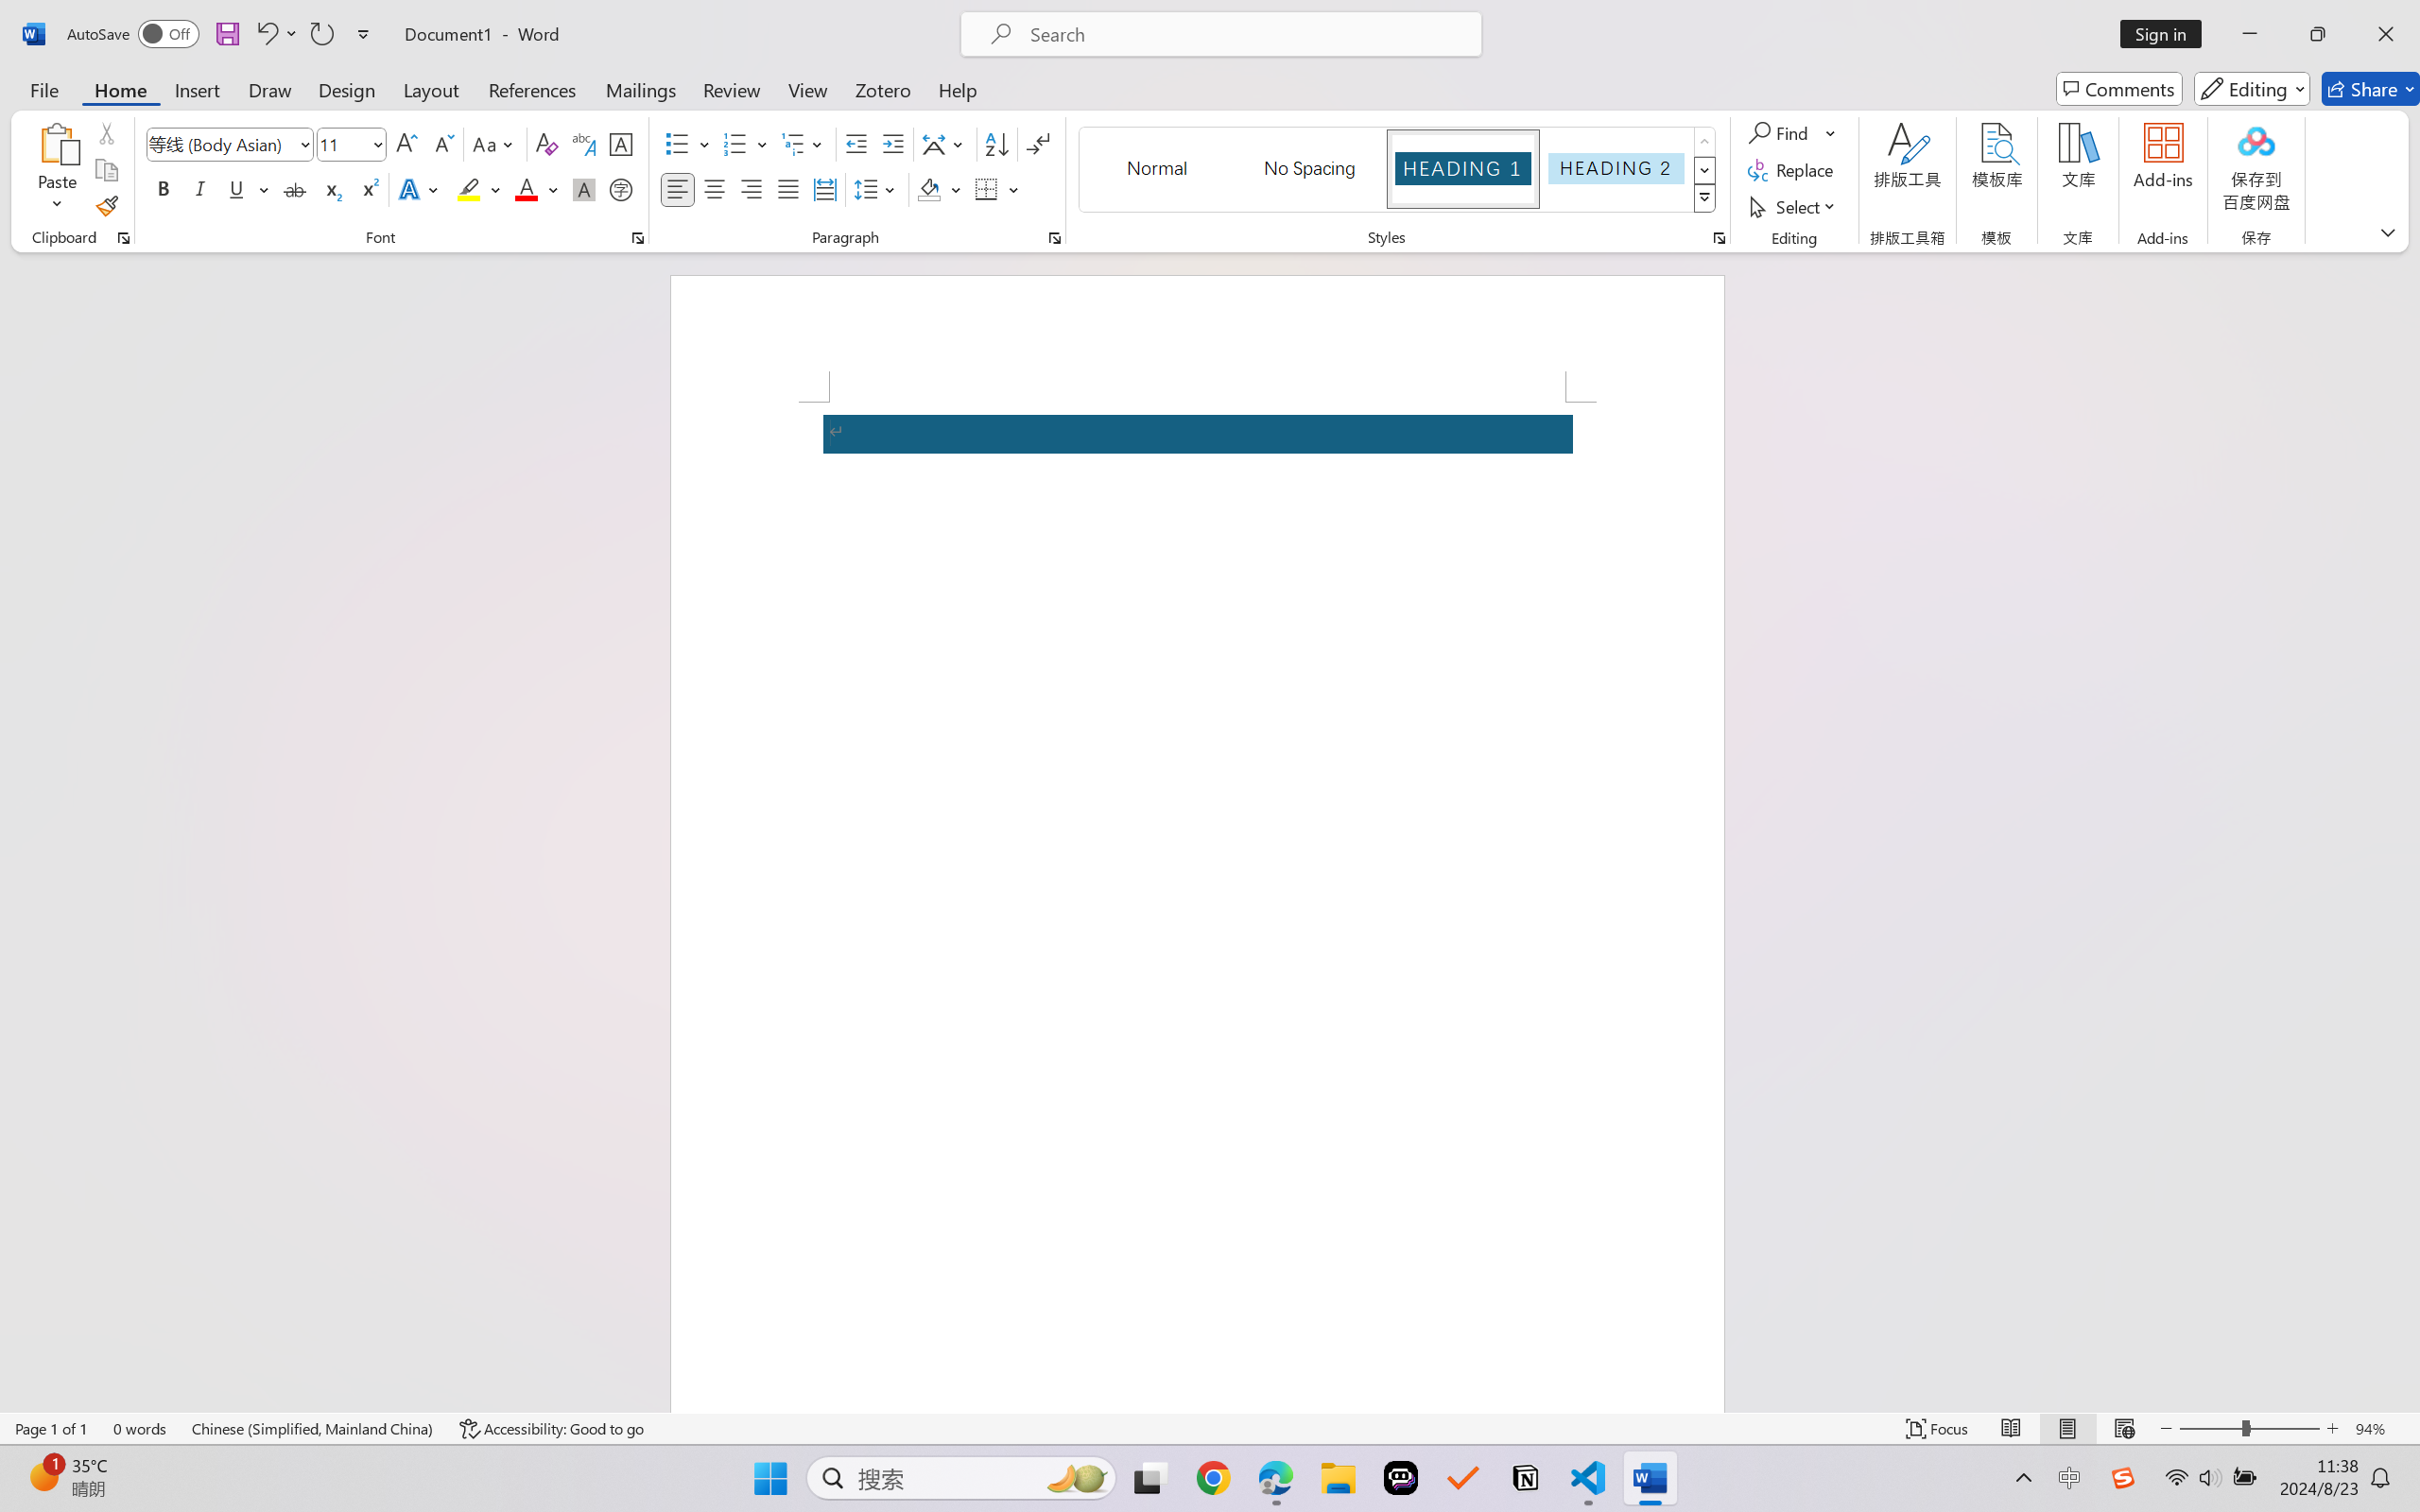  Describe the element at coordinates (728, 21) in the screenshot. I see `Who is my administrator? - Google Account Help` at that location.